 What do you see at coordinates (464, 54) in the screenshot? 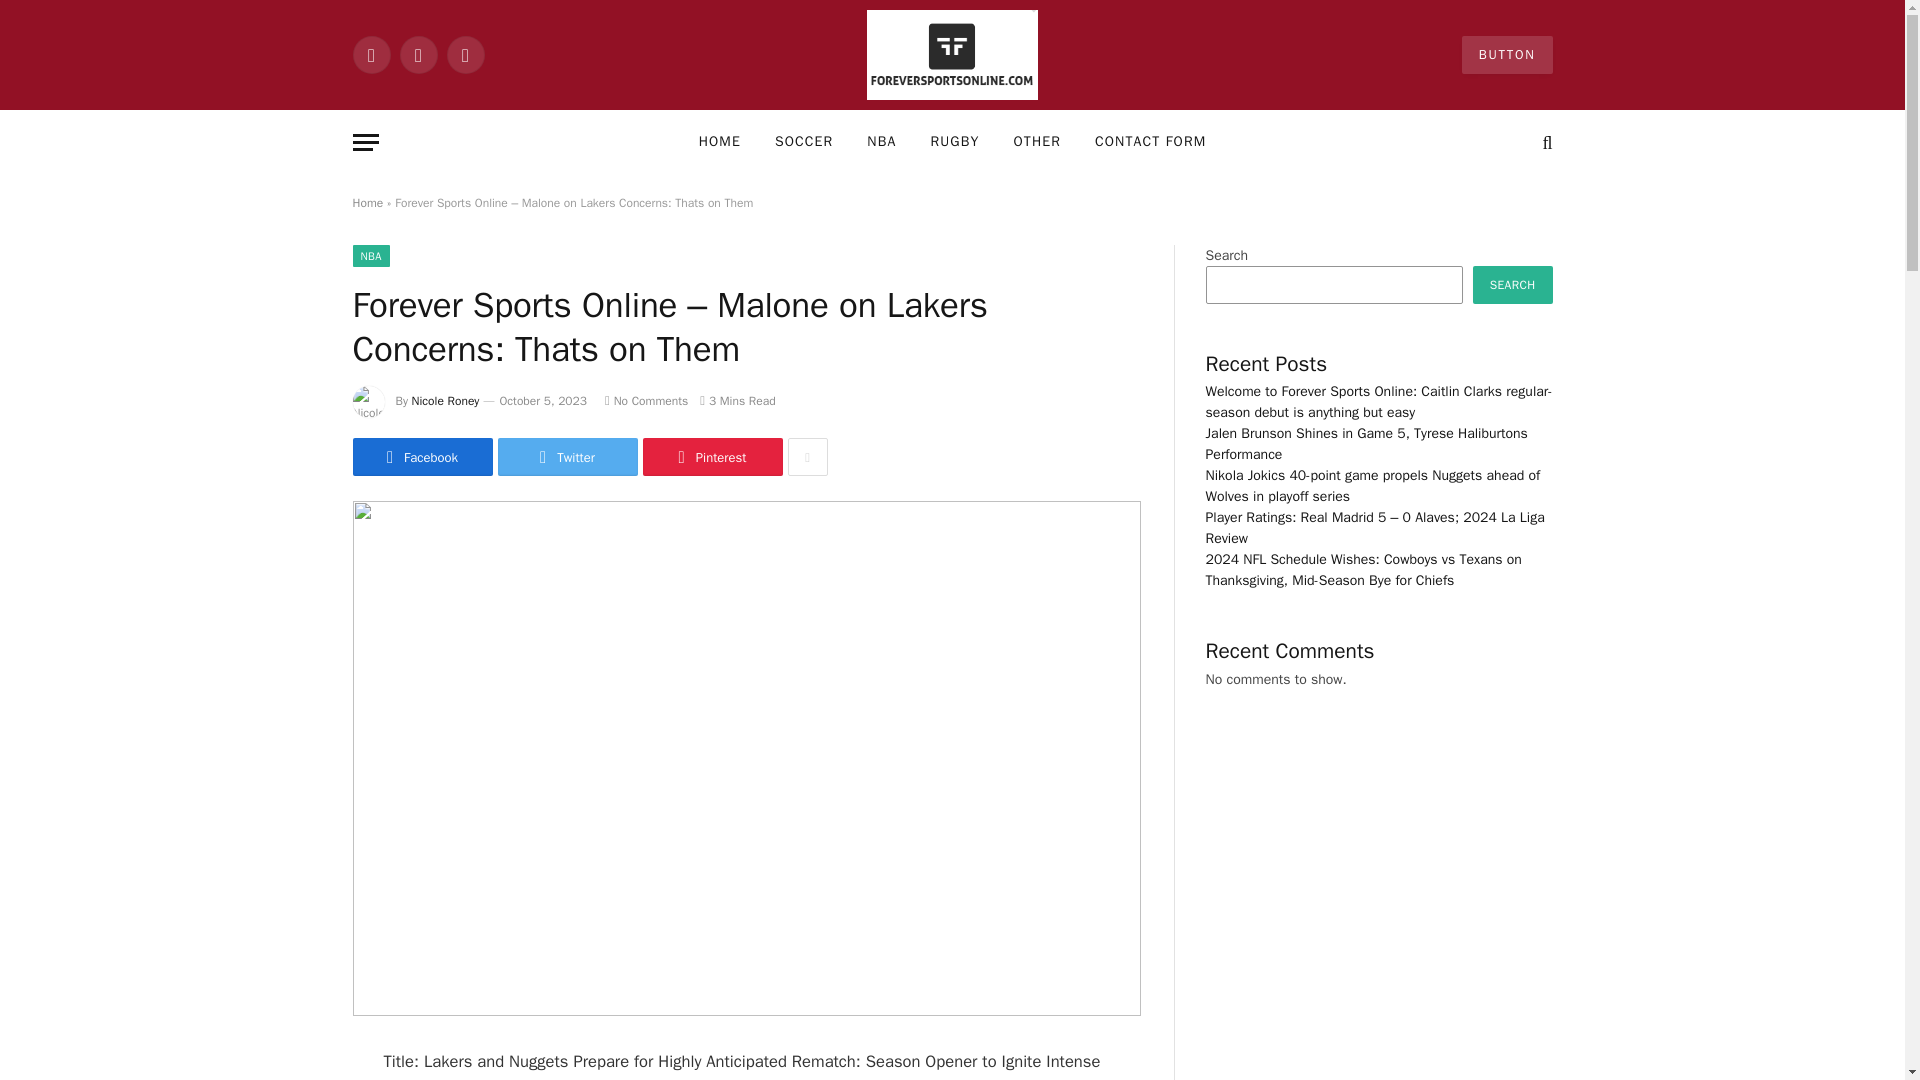
I see `Instagram` at bounding box center [464, 54].